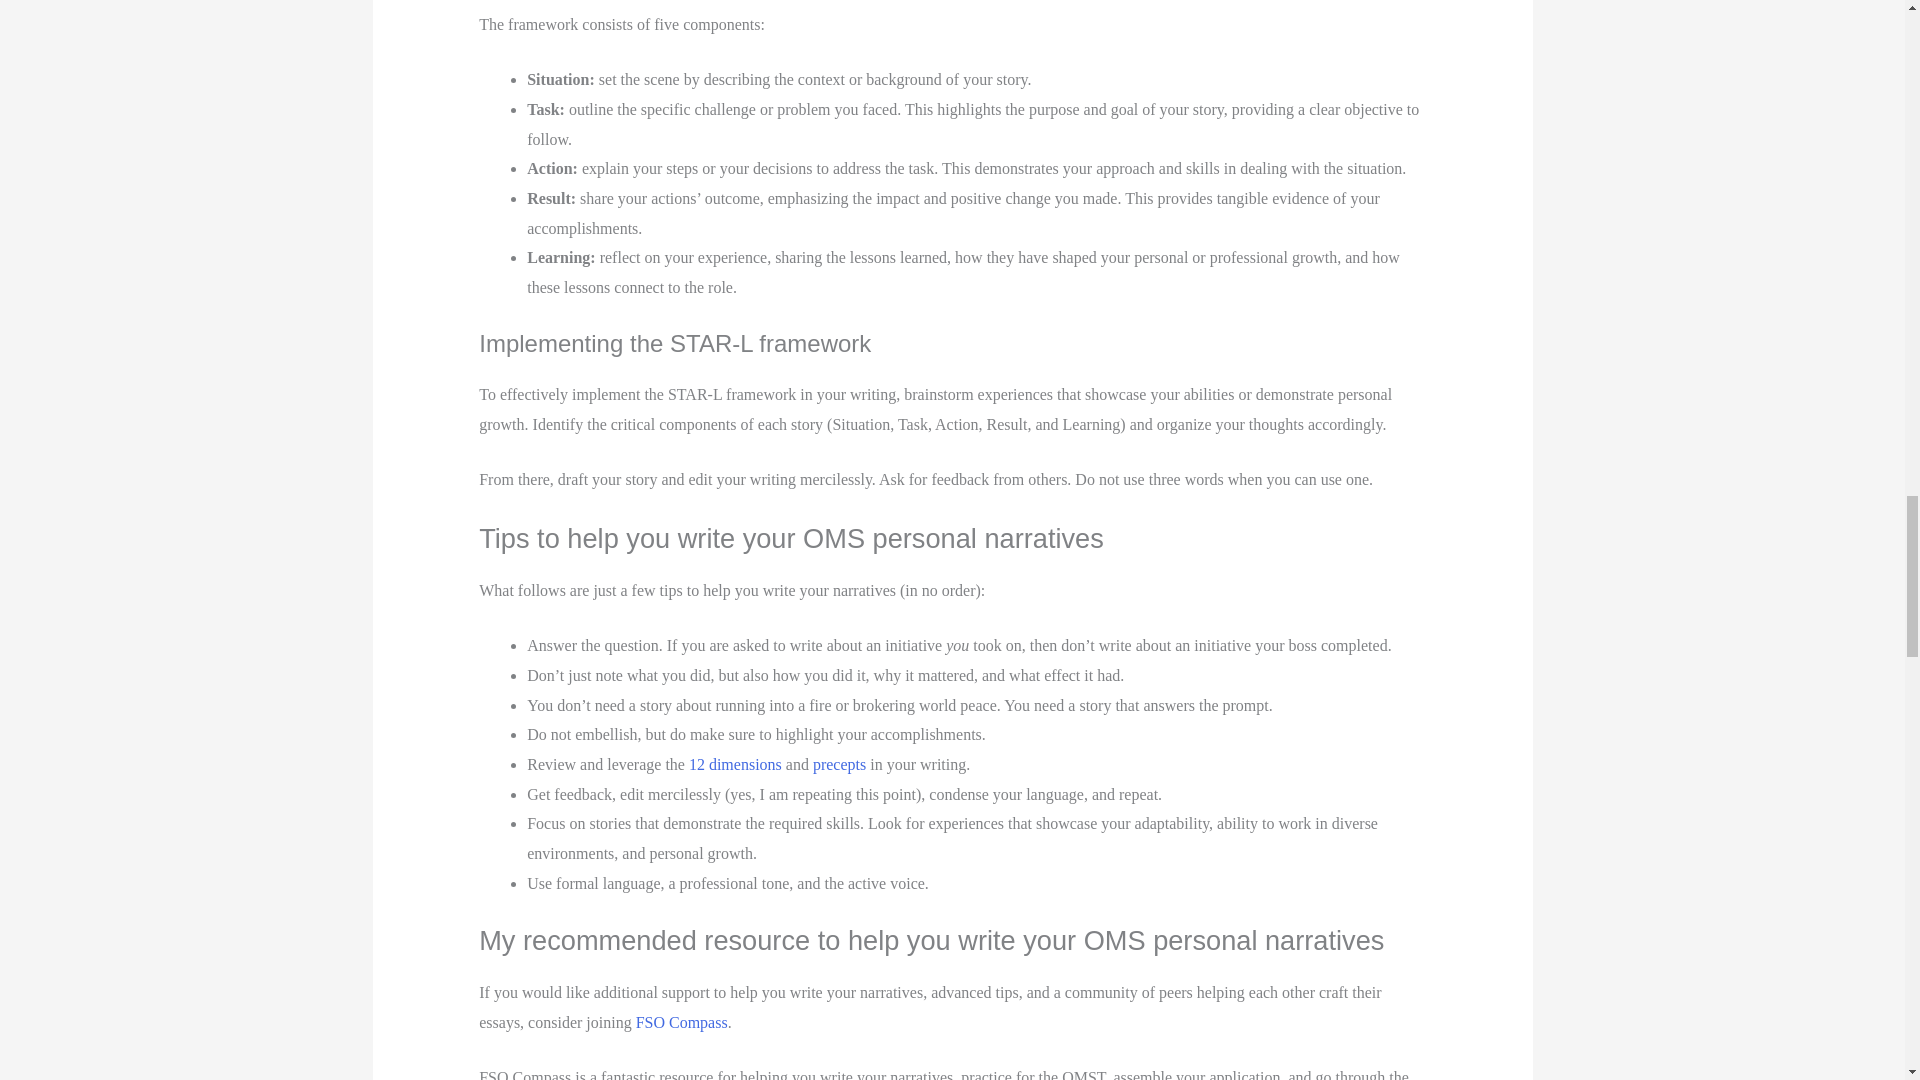 This screenshot has height=1080, width=1920. What do you see at coordinates (838, 764) in the screenshot?
I see `precepts` at bounding box center [838, 764].